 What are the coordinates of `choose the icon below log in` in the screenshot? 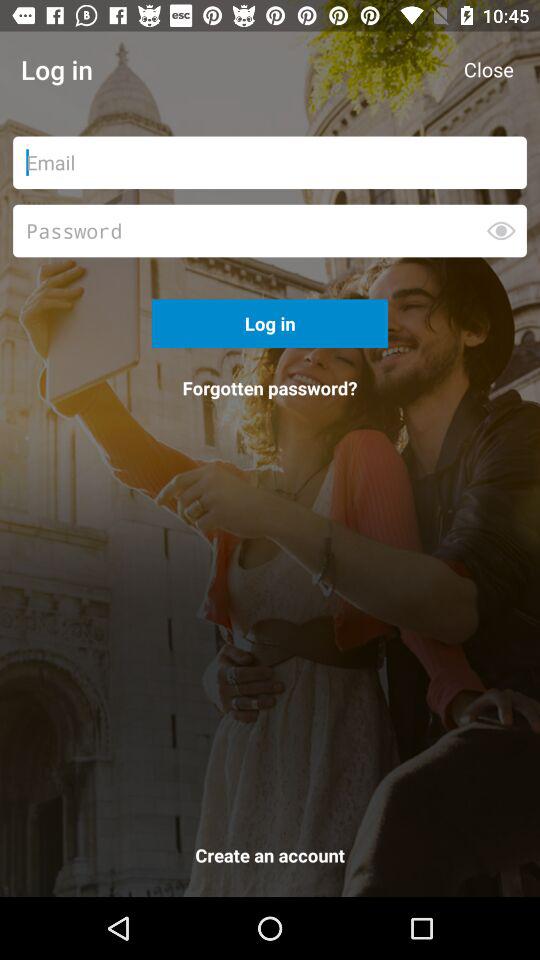 It's located at (270, 388).